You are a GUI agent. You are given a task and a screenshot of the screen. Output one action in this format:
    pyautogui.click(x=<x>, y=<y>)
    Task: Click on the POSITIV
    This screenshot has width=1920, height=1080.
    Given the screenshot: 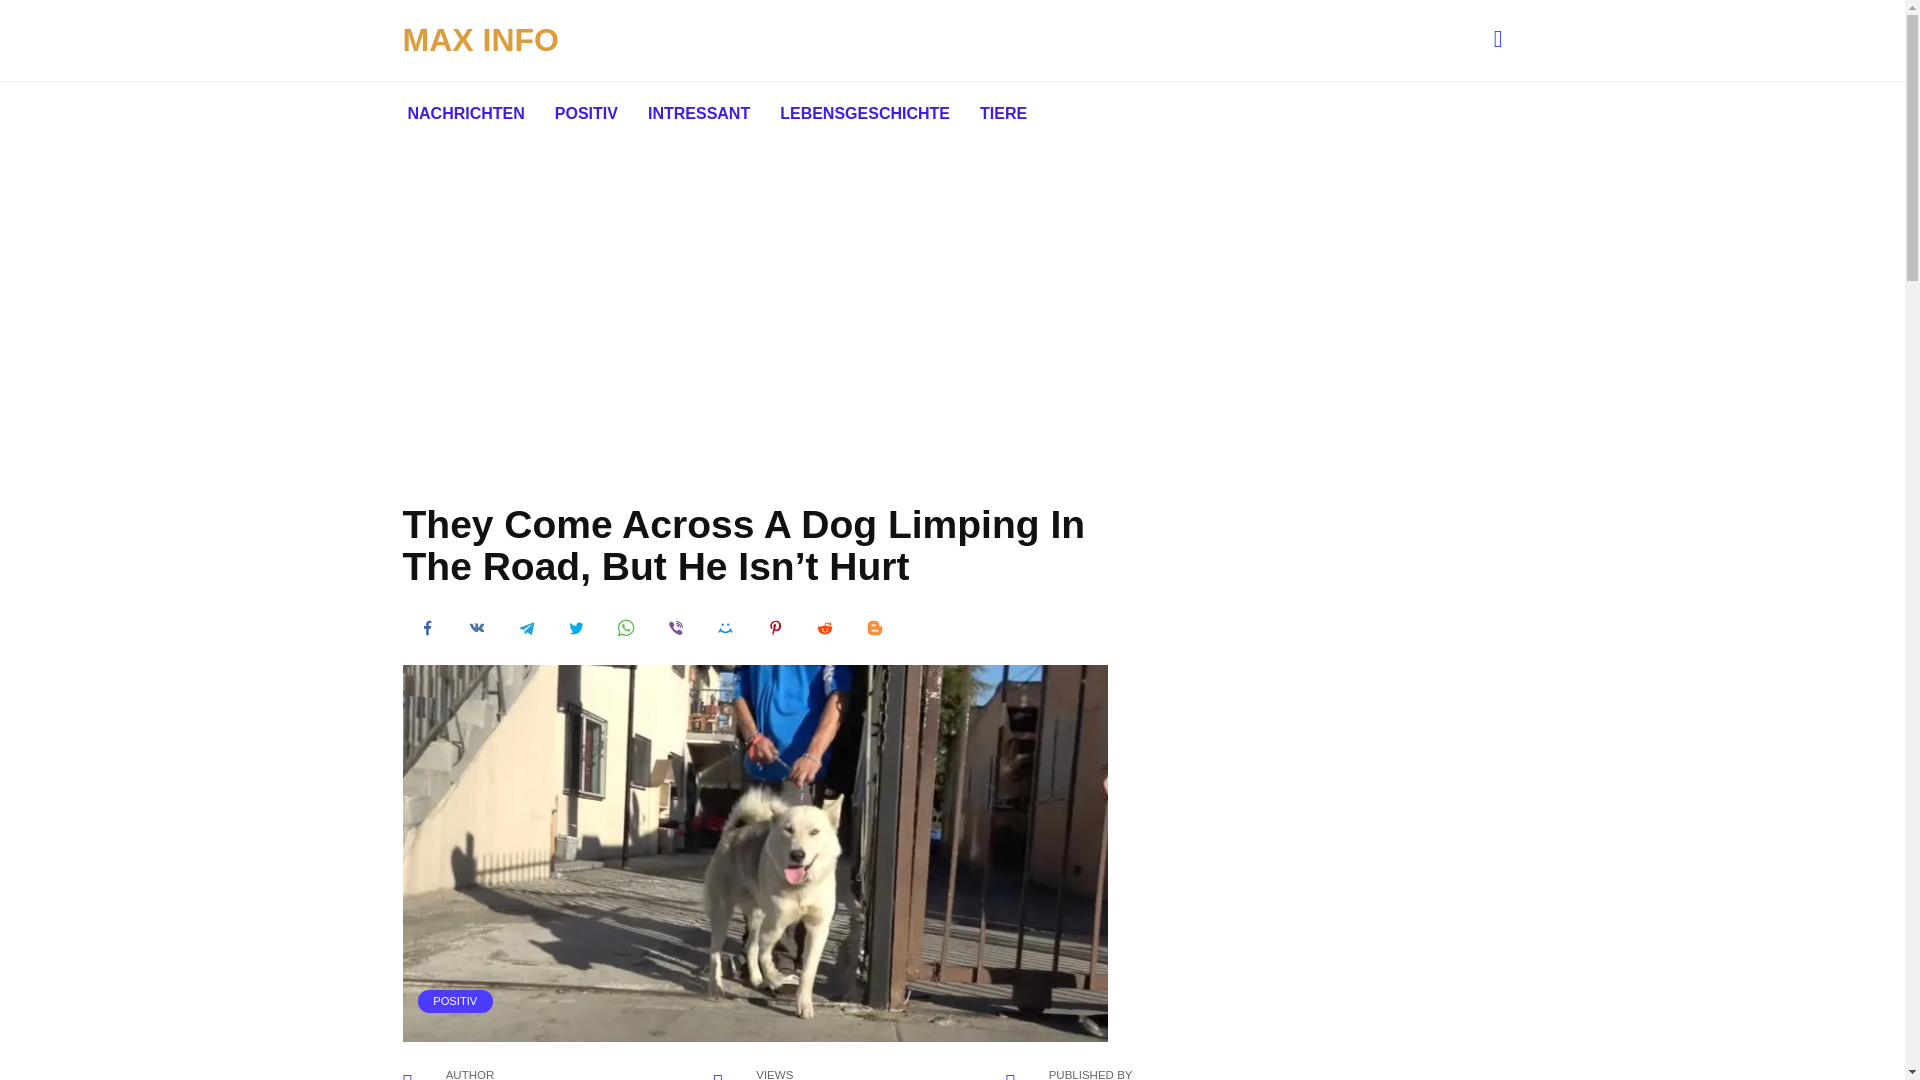 What is the action you would take?
    pyautogui.click(x=586, y=114)
    